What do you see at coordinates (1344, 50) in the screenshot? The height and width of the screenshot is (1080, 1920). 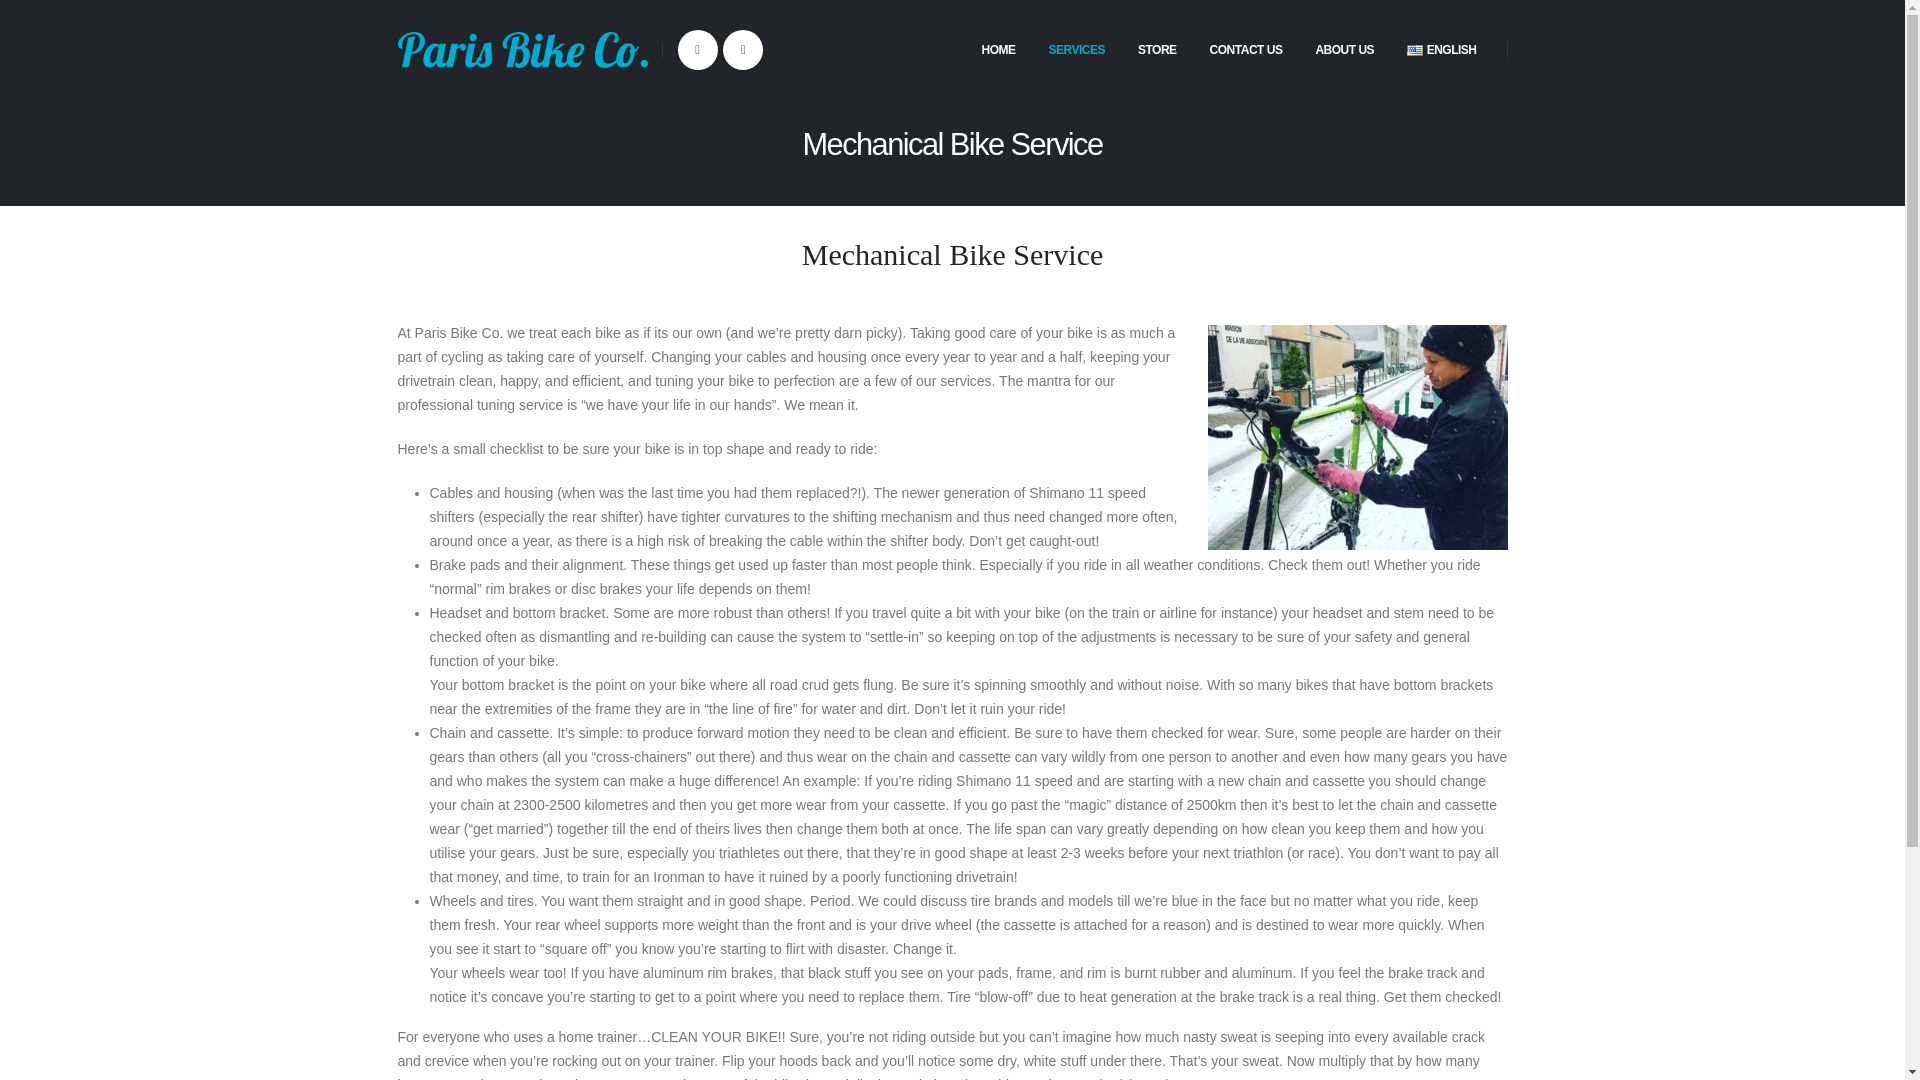 I see `ABOUT US` at bounding box center [1344, 50].